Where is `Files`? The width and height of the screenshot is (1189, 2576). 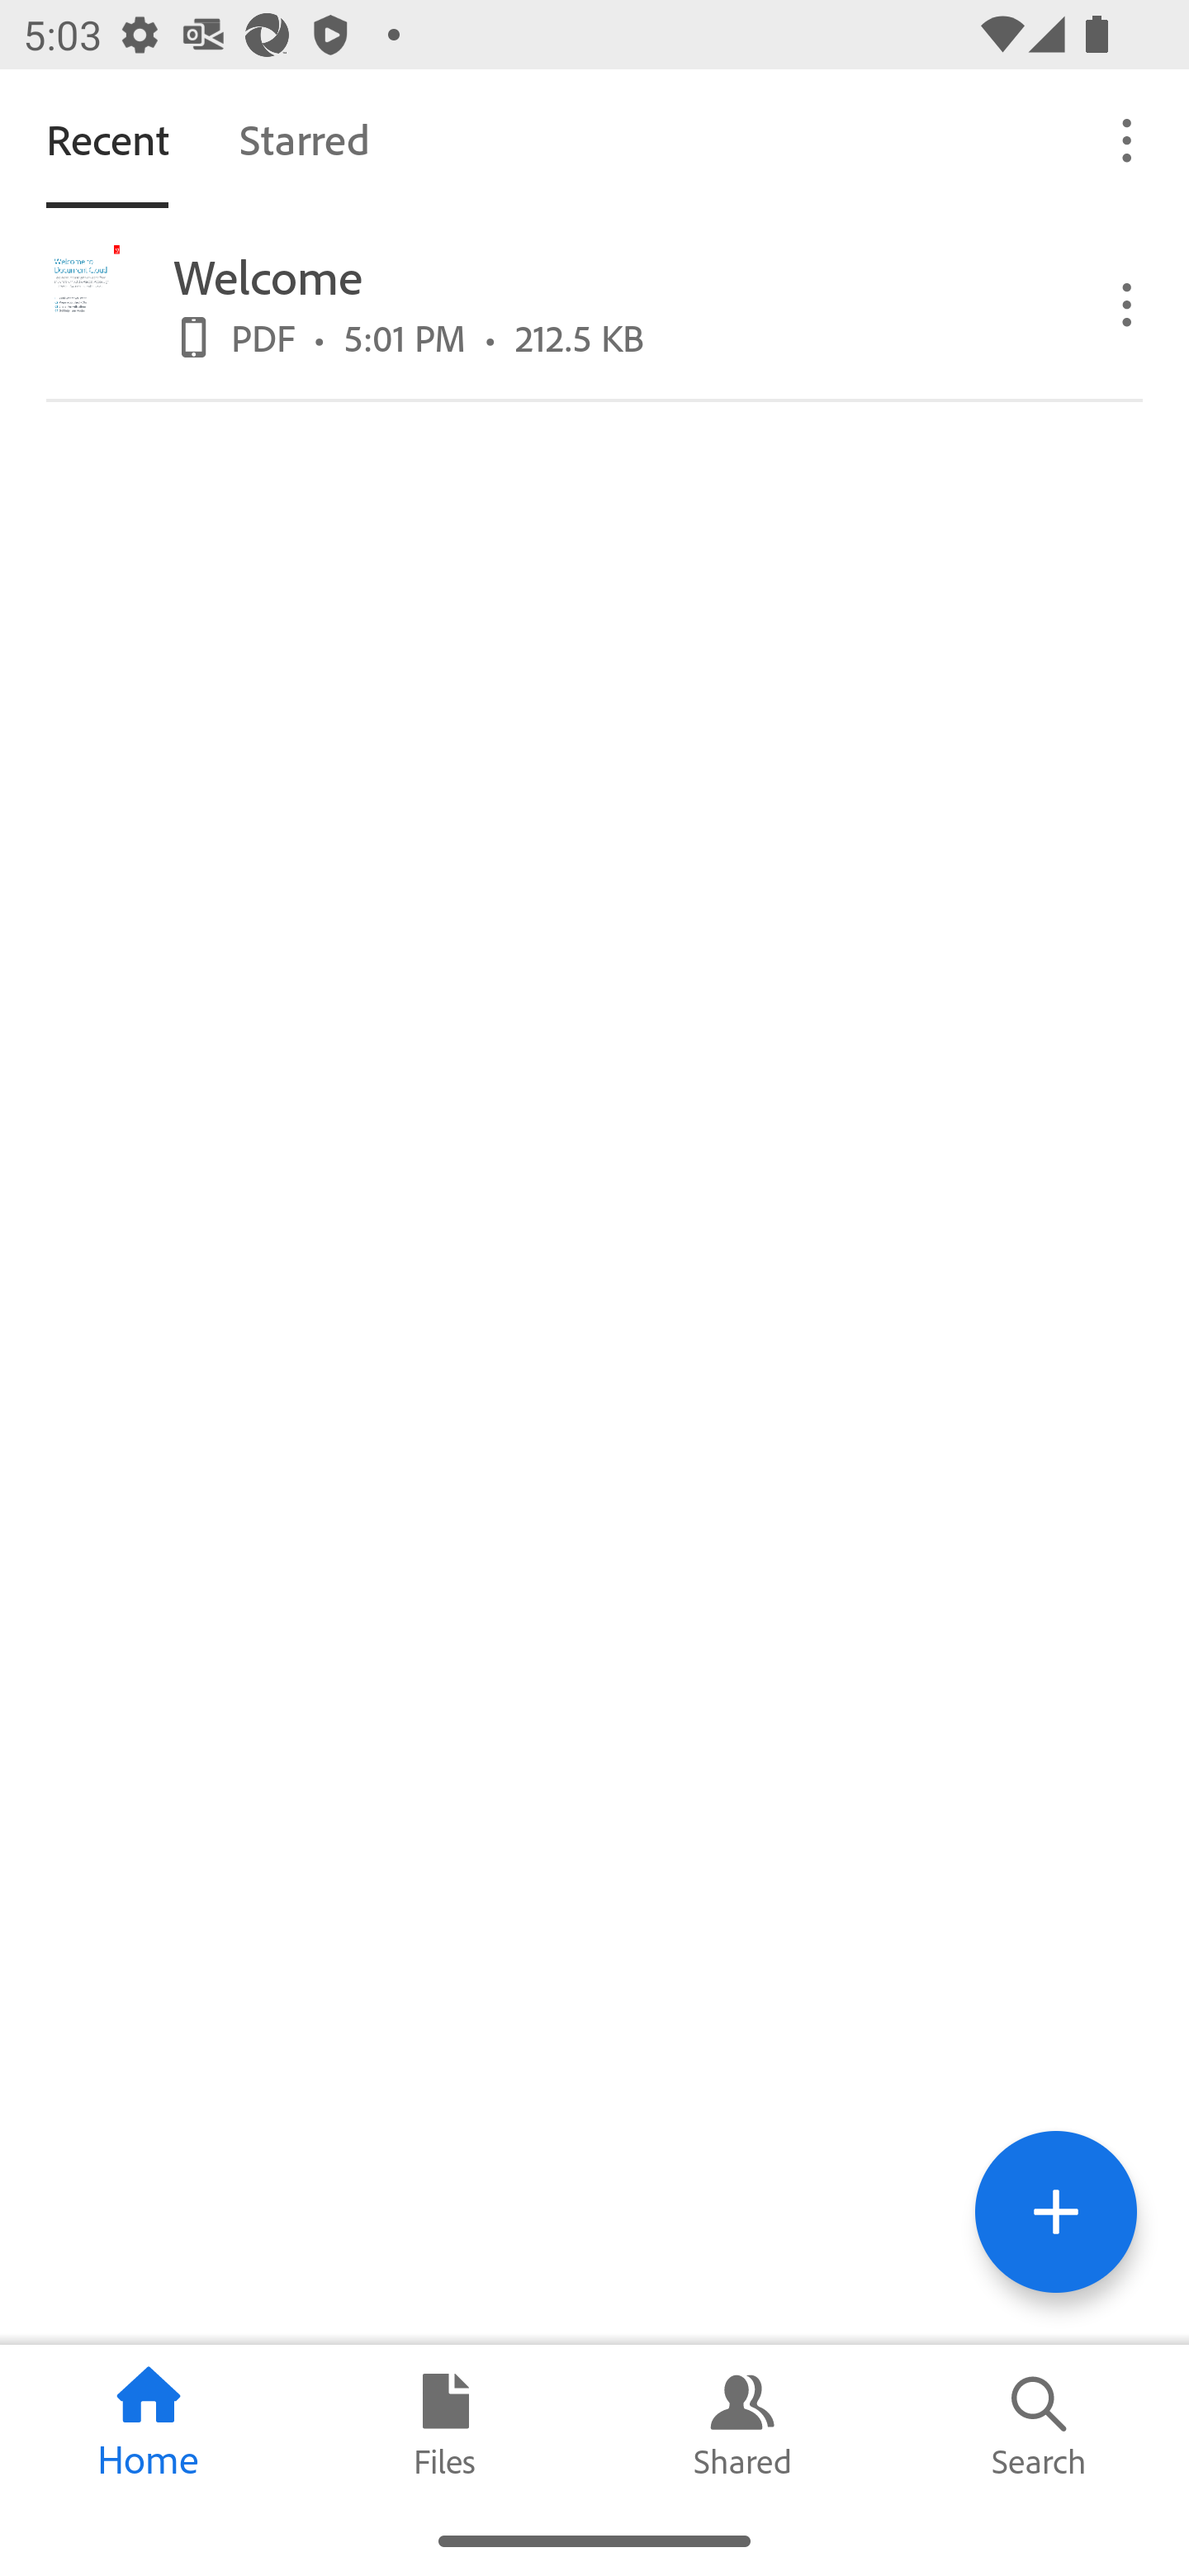
Files is located at coordinates (446, 2425).